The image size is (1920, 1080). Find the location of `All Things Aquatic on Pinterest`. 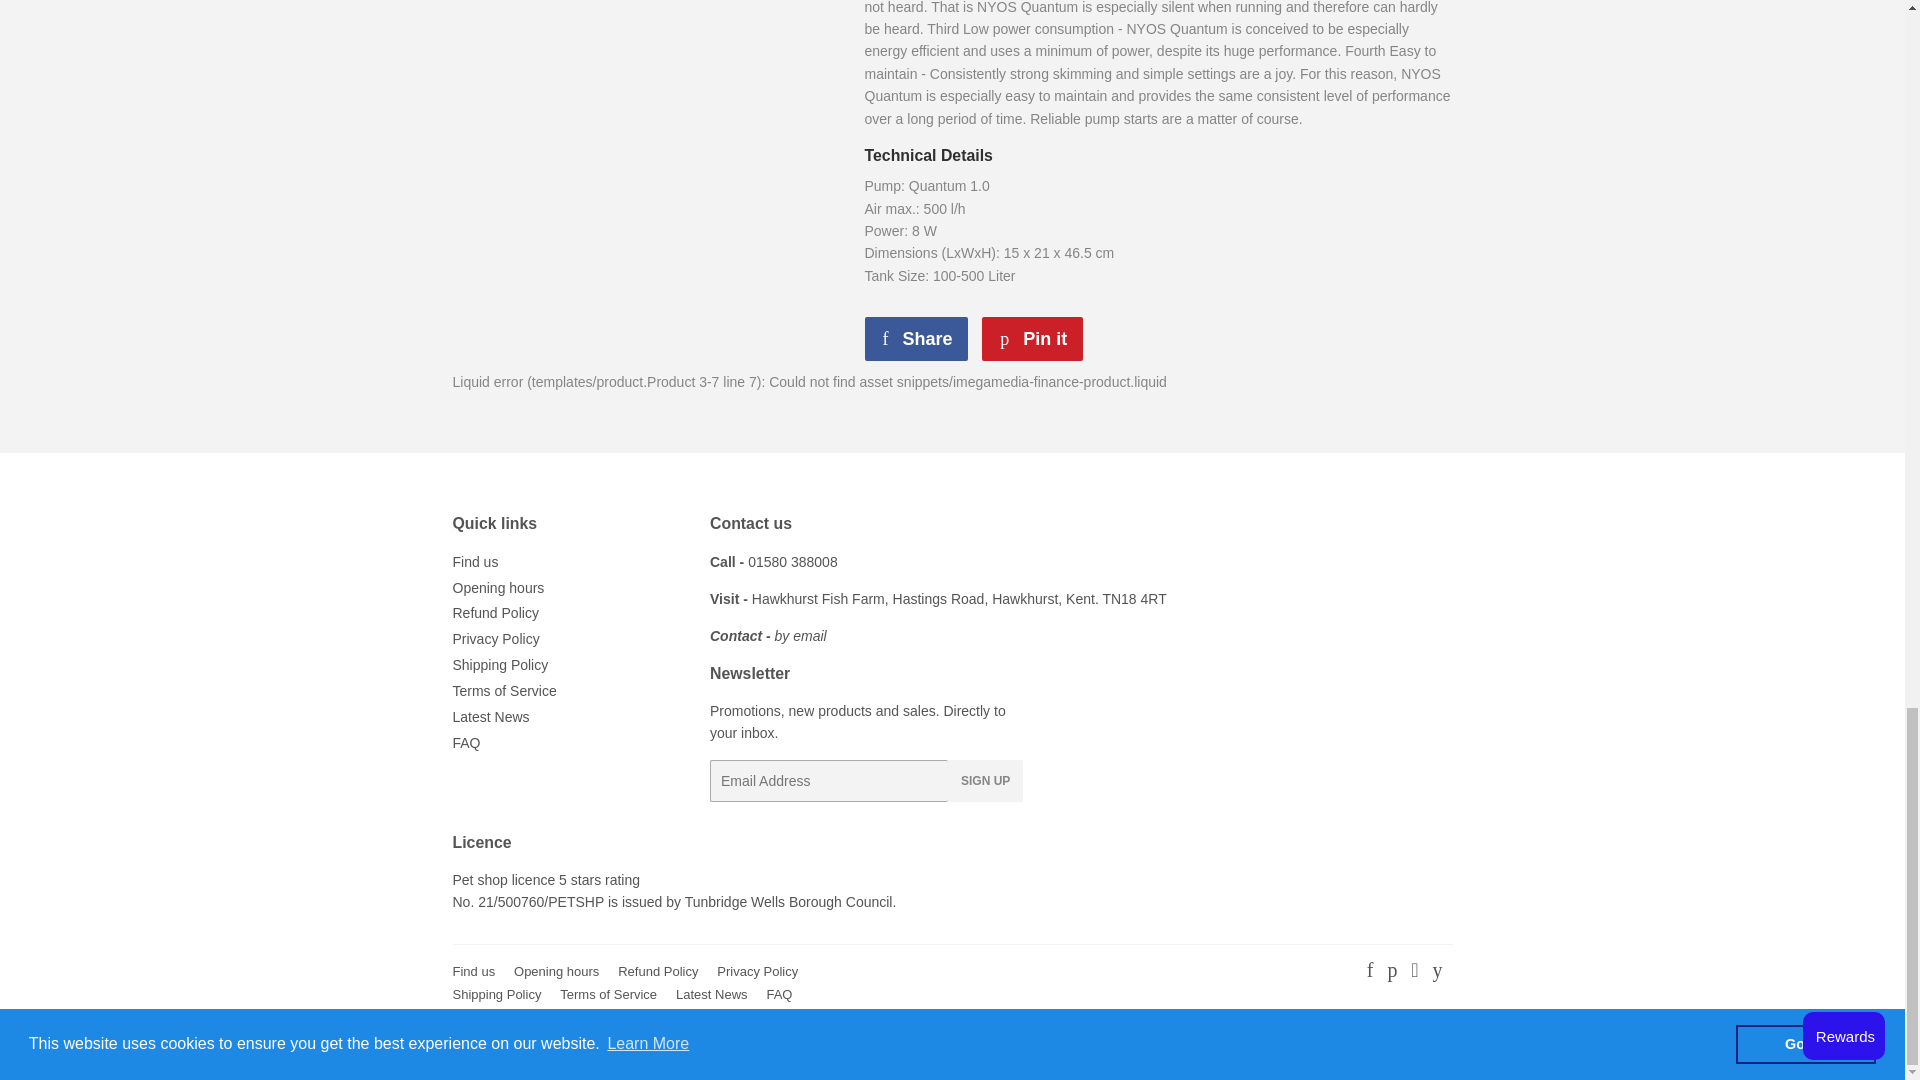

All Things Aquatic on Pinterest is located at coordinates (1392, 972).